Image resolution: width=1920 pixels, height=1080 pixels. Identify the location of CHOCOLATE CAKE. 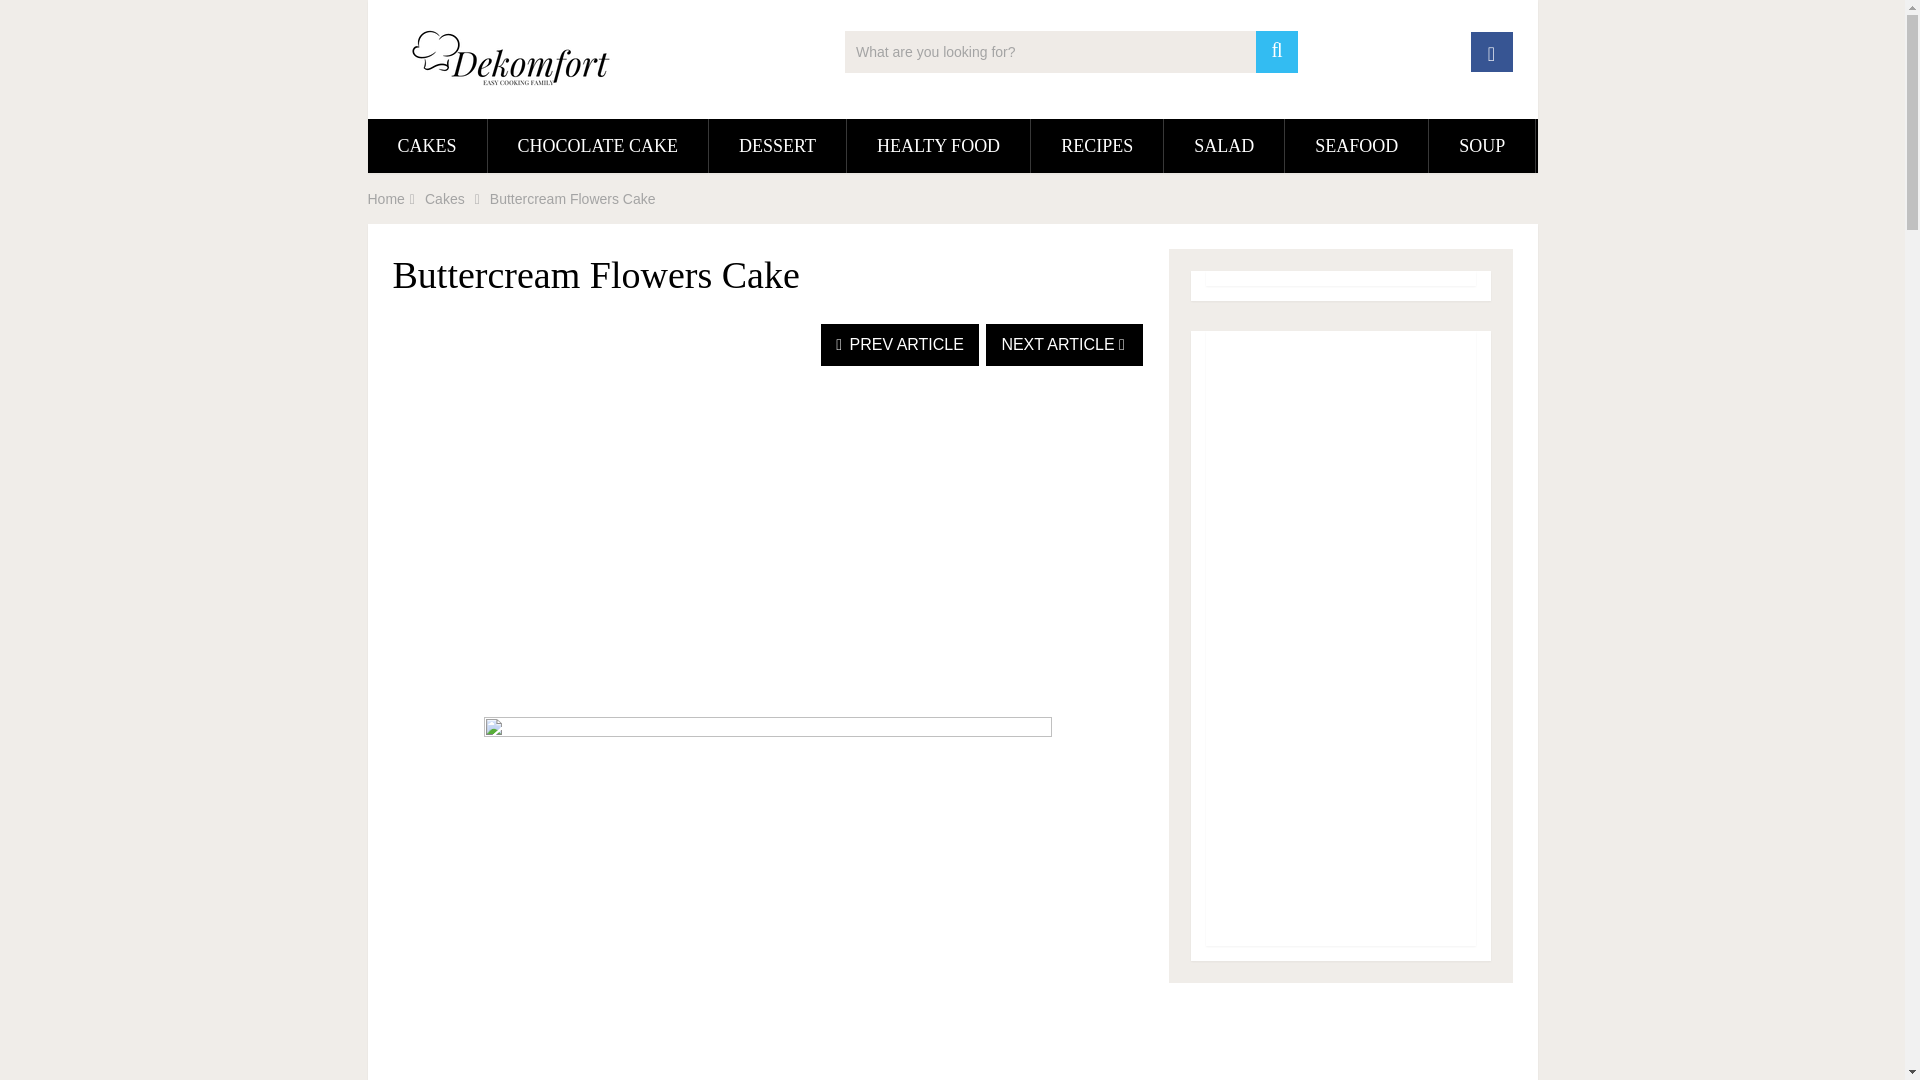
(598, 145).